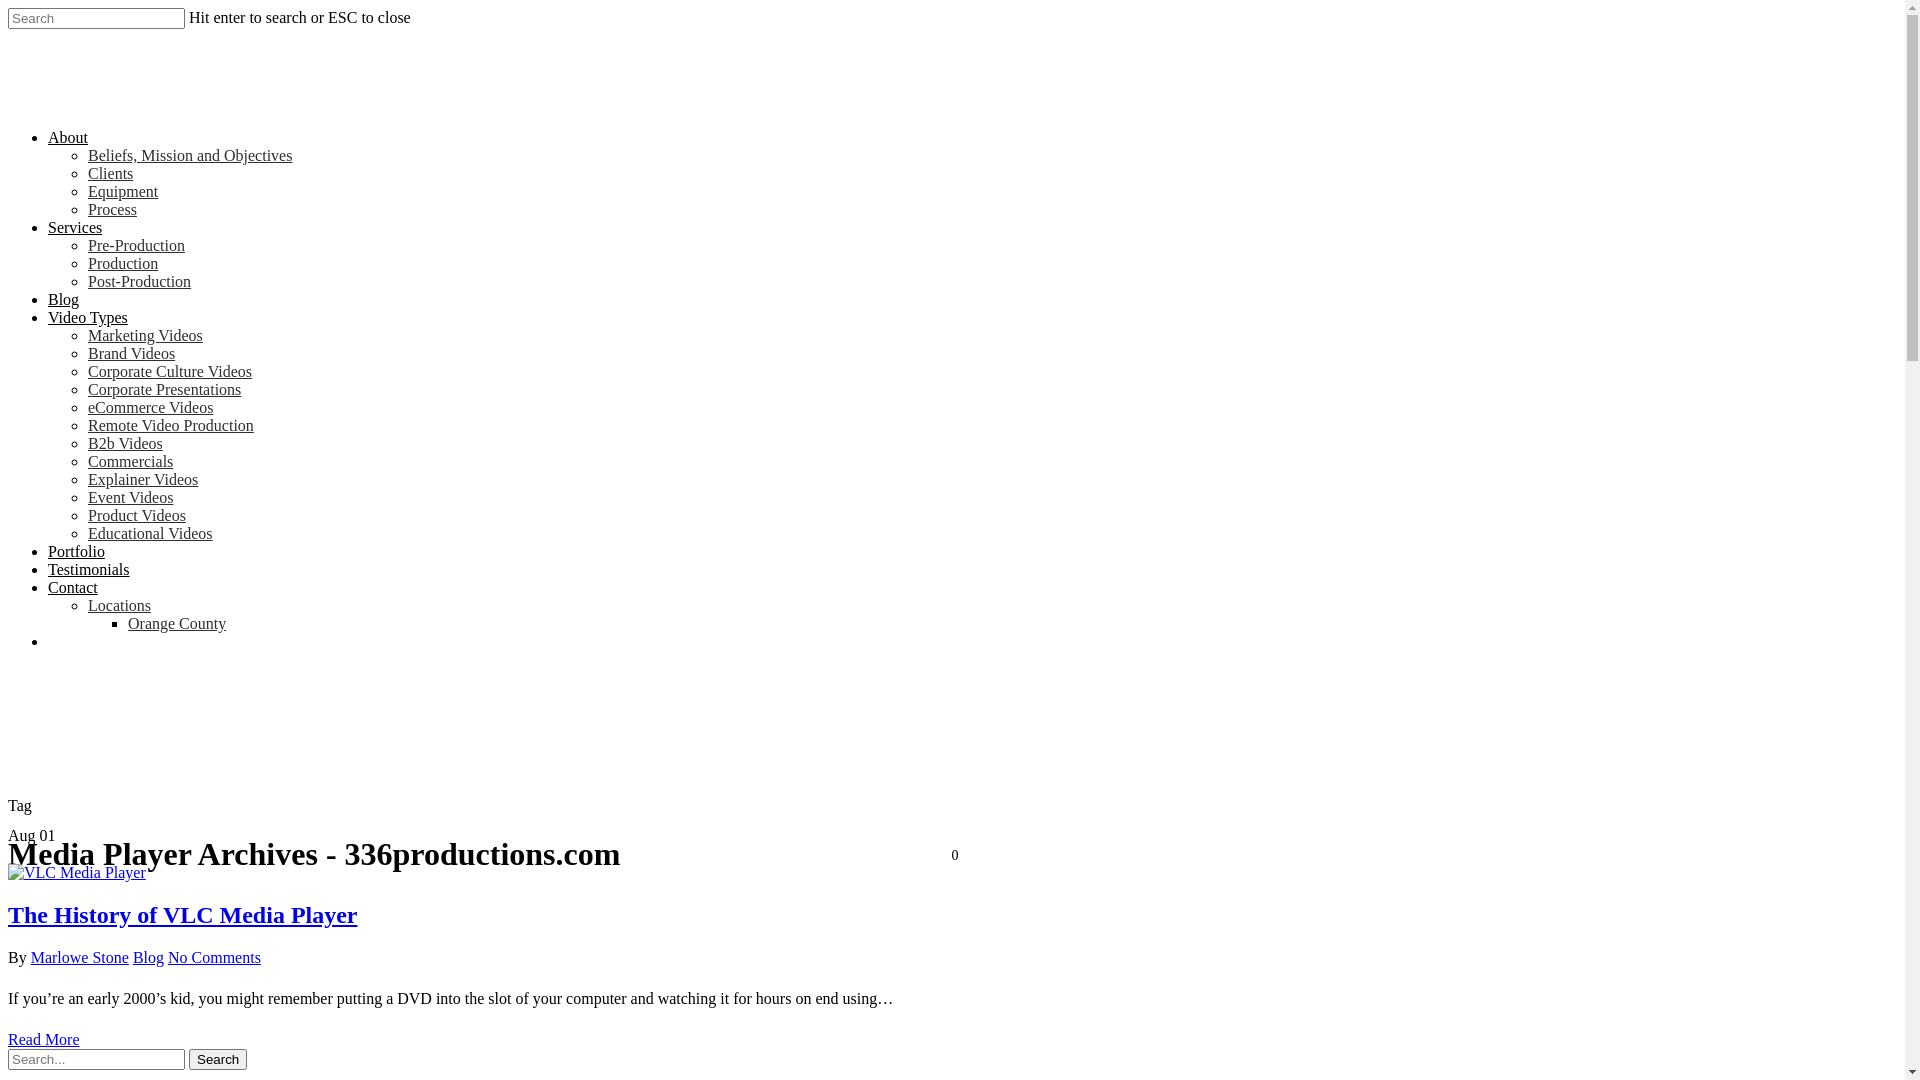  I want to click on No Comments, so click(214, 958).